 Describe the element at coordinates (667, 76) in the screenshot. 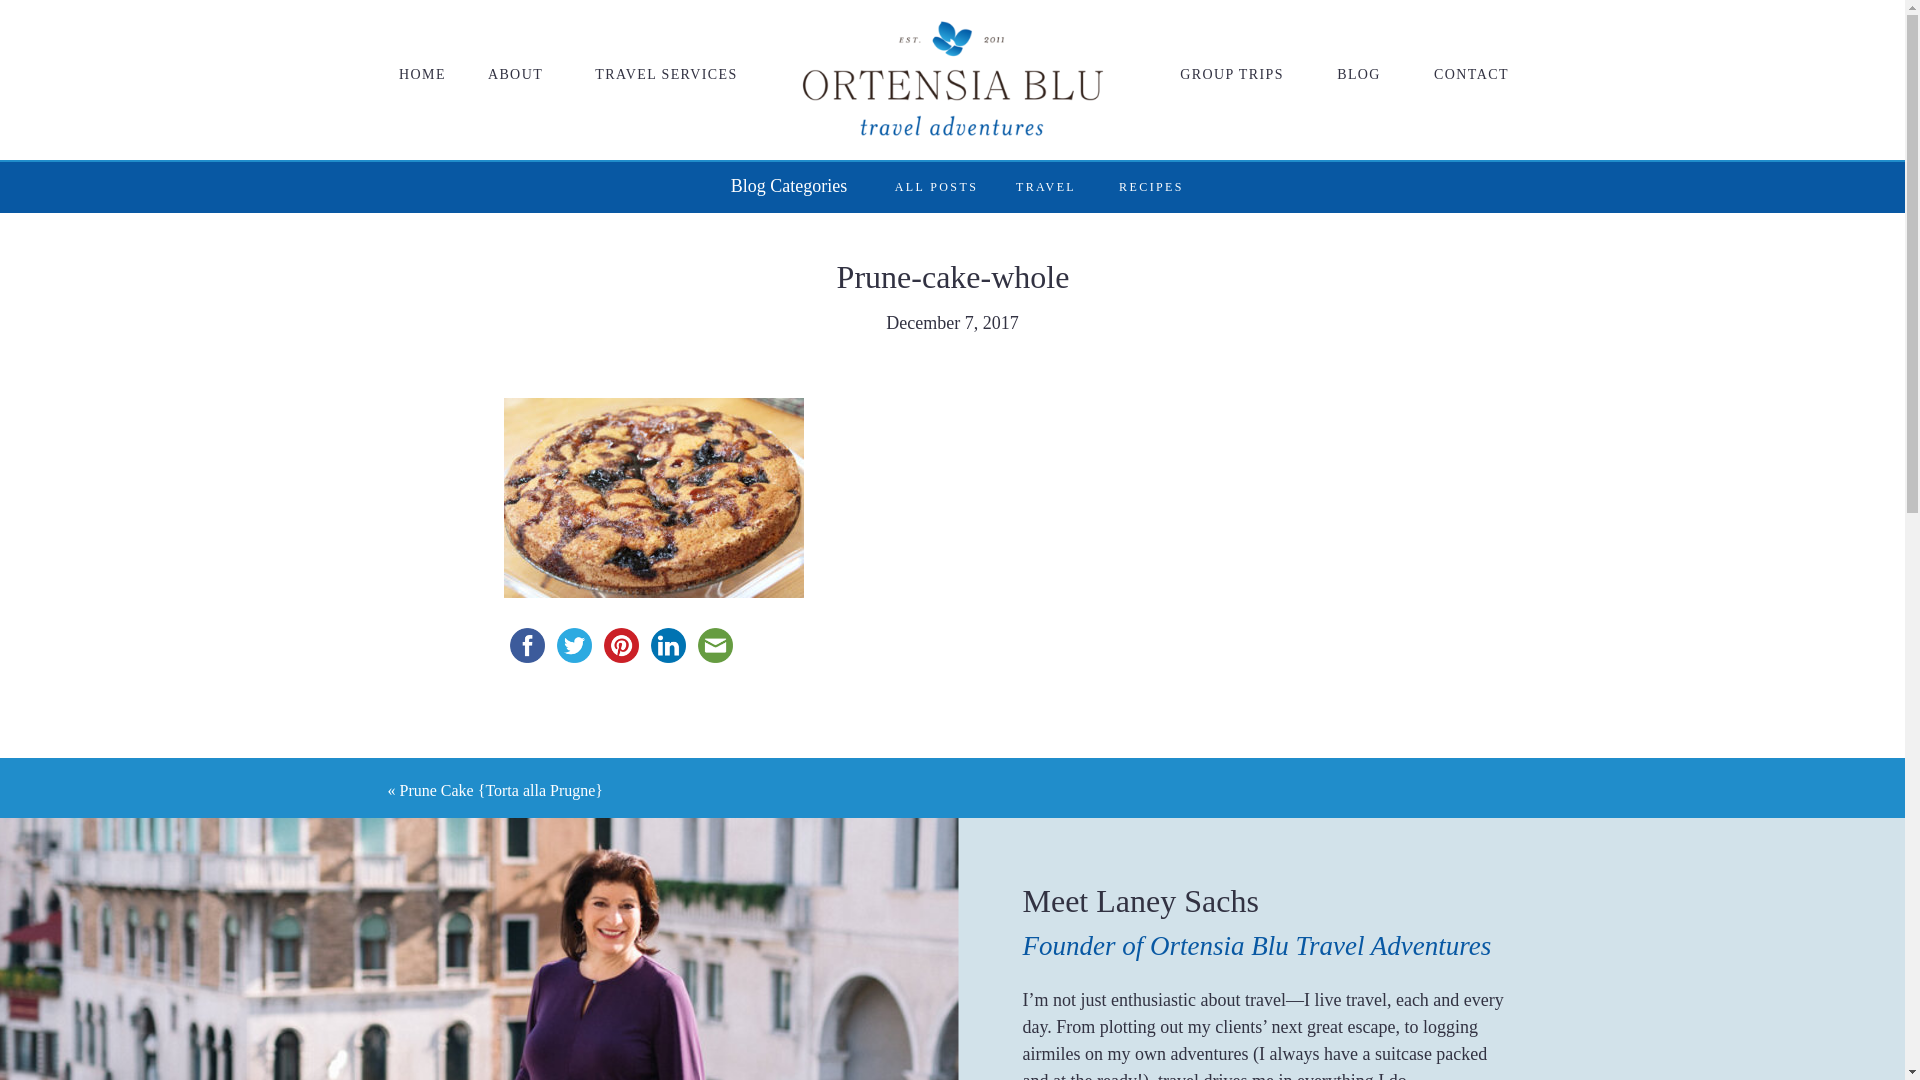

I see `TRAVEL SERVICES` at that location.